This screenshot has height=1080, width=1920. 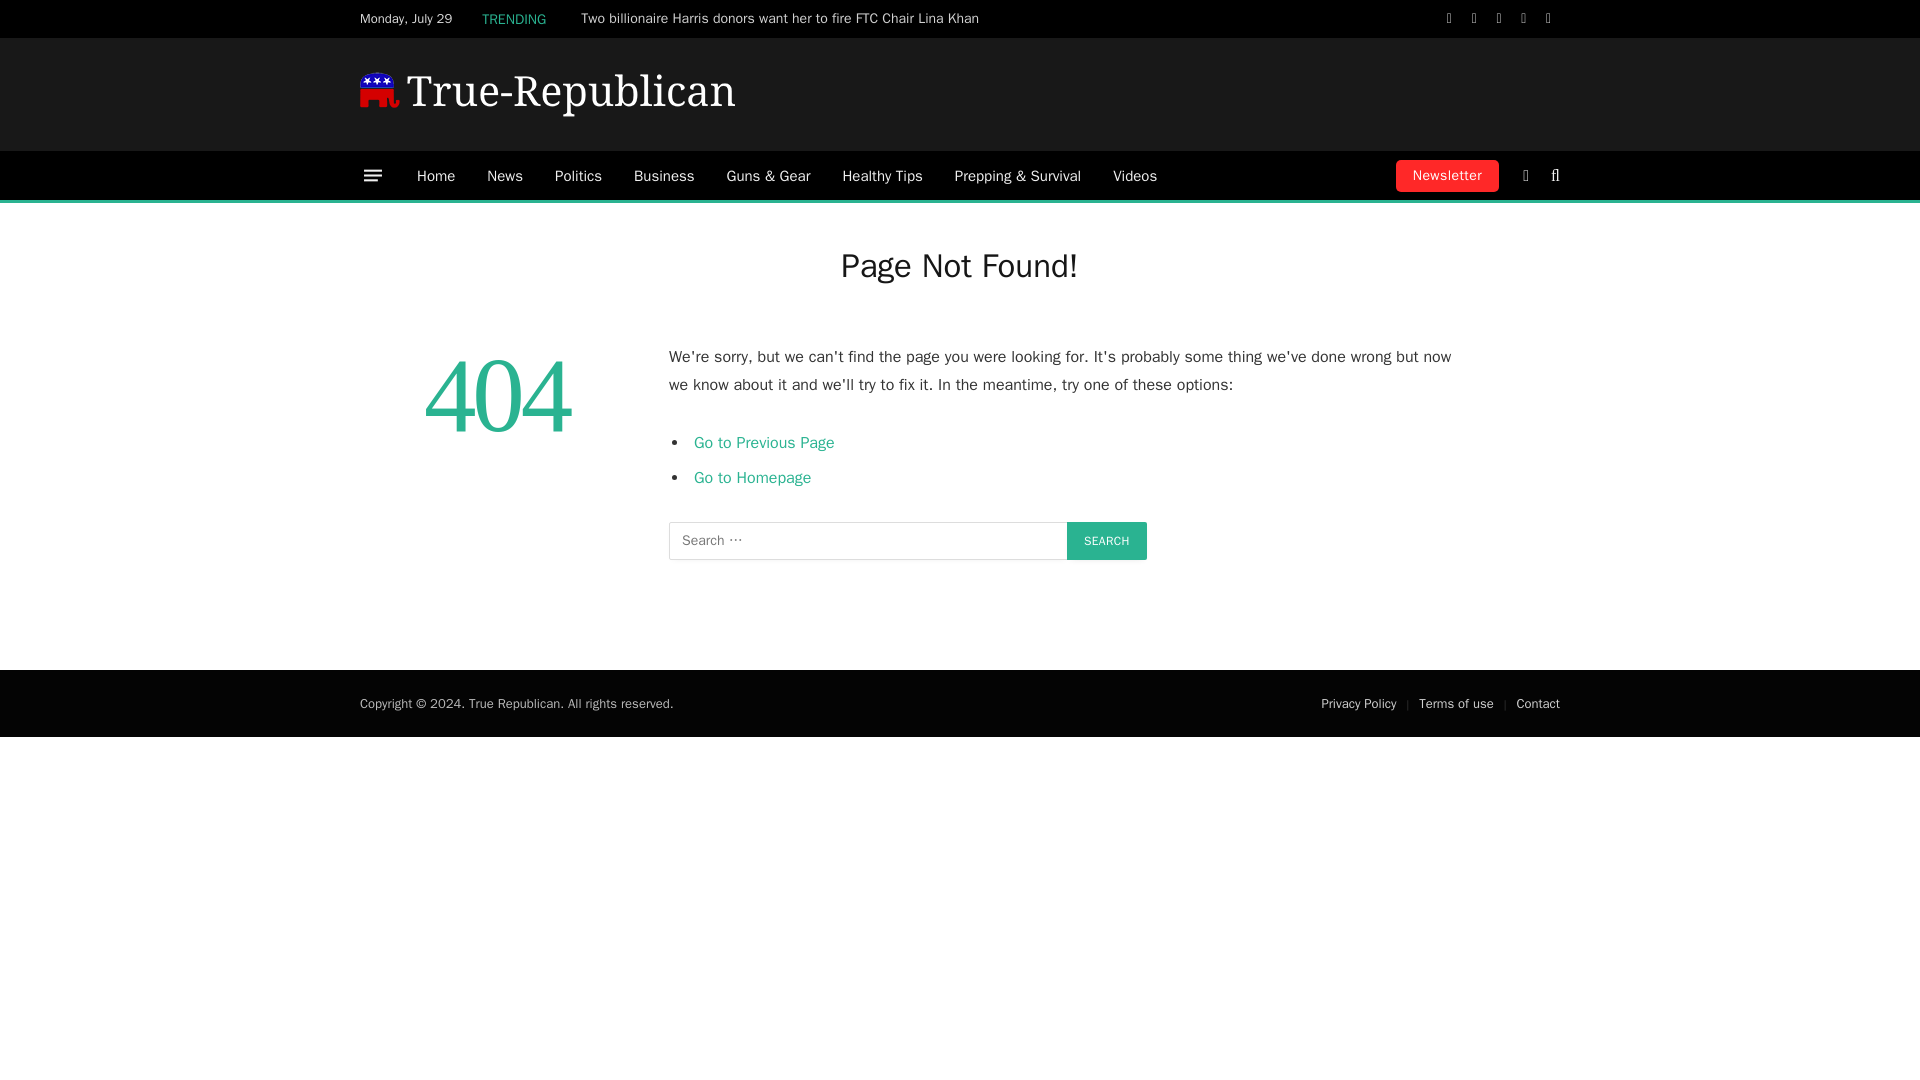 I want to click on Search, so click(x=1106, y=540).